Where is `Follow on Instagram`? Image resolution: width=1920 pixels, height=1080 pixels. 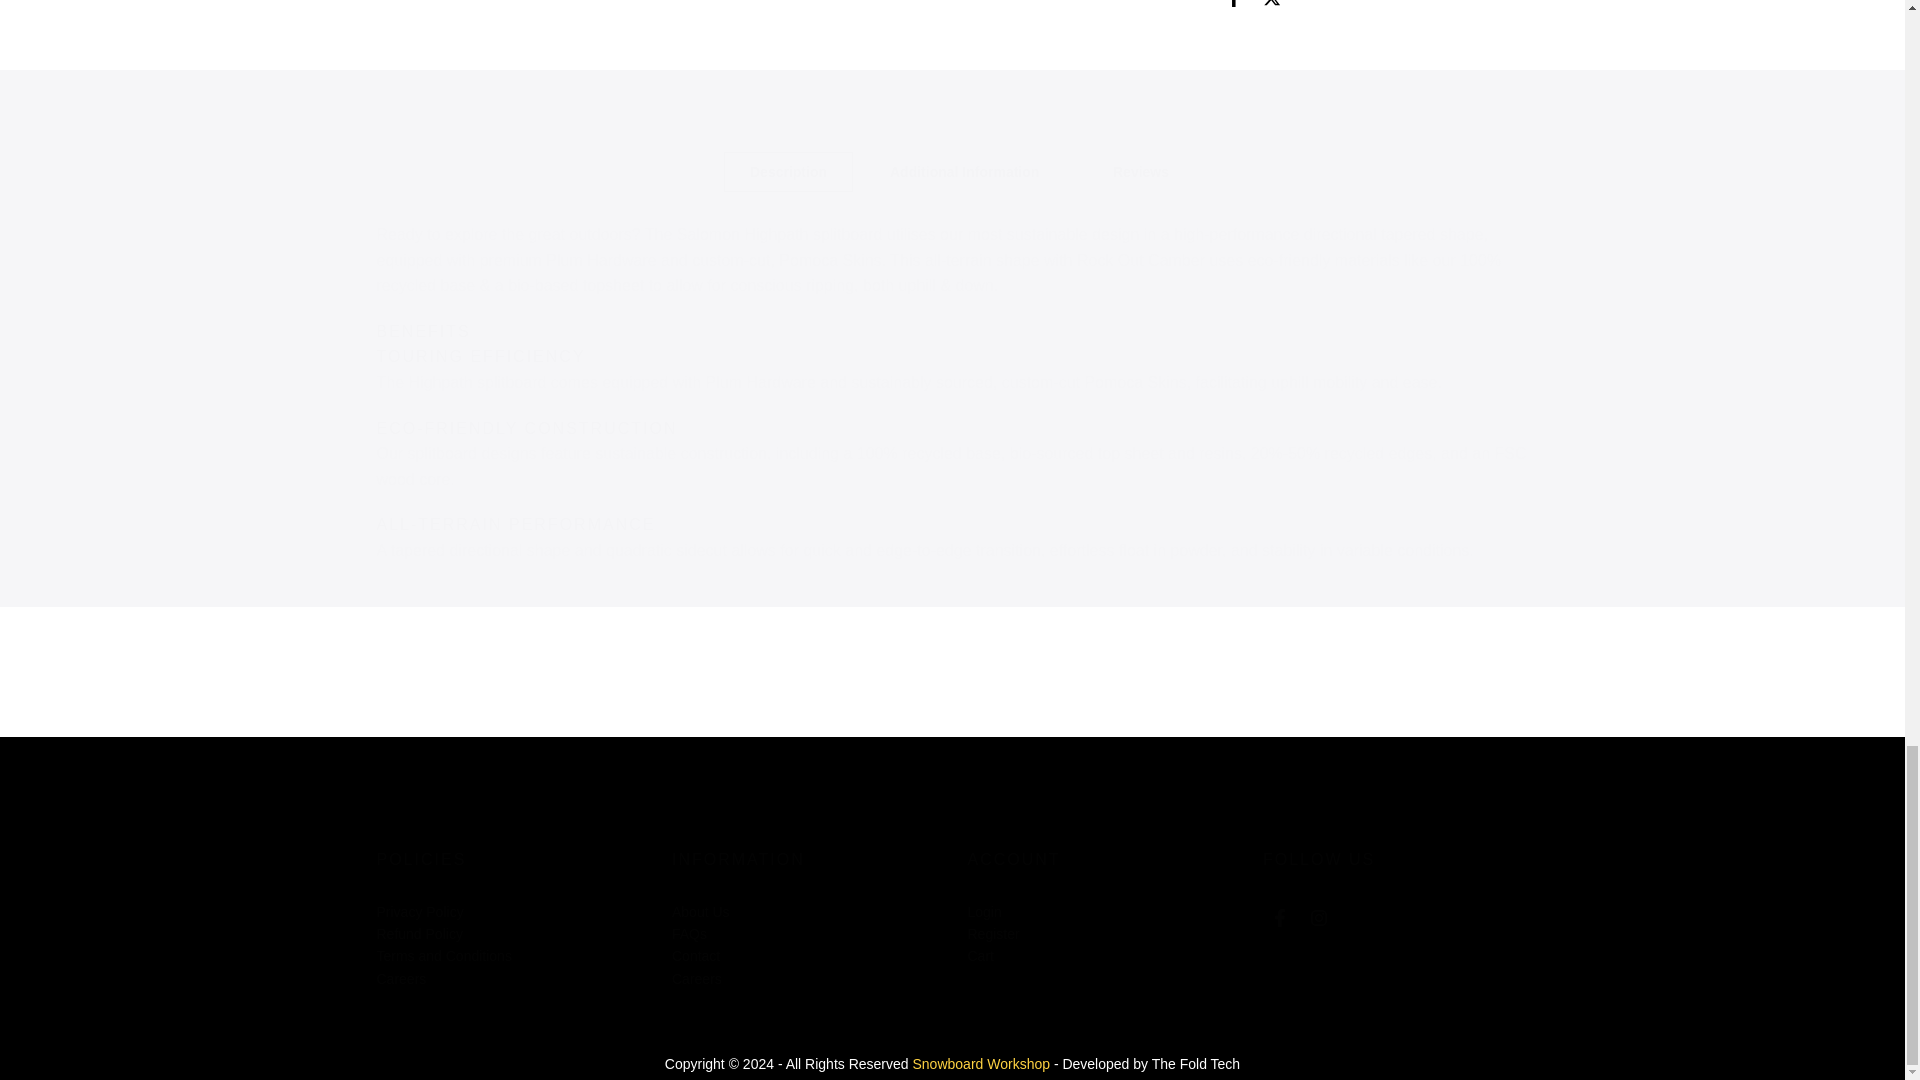 Follow on Instagram is located at coordinates (1318, 918).